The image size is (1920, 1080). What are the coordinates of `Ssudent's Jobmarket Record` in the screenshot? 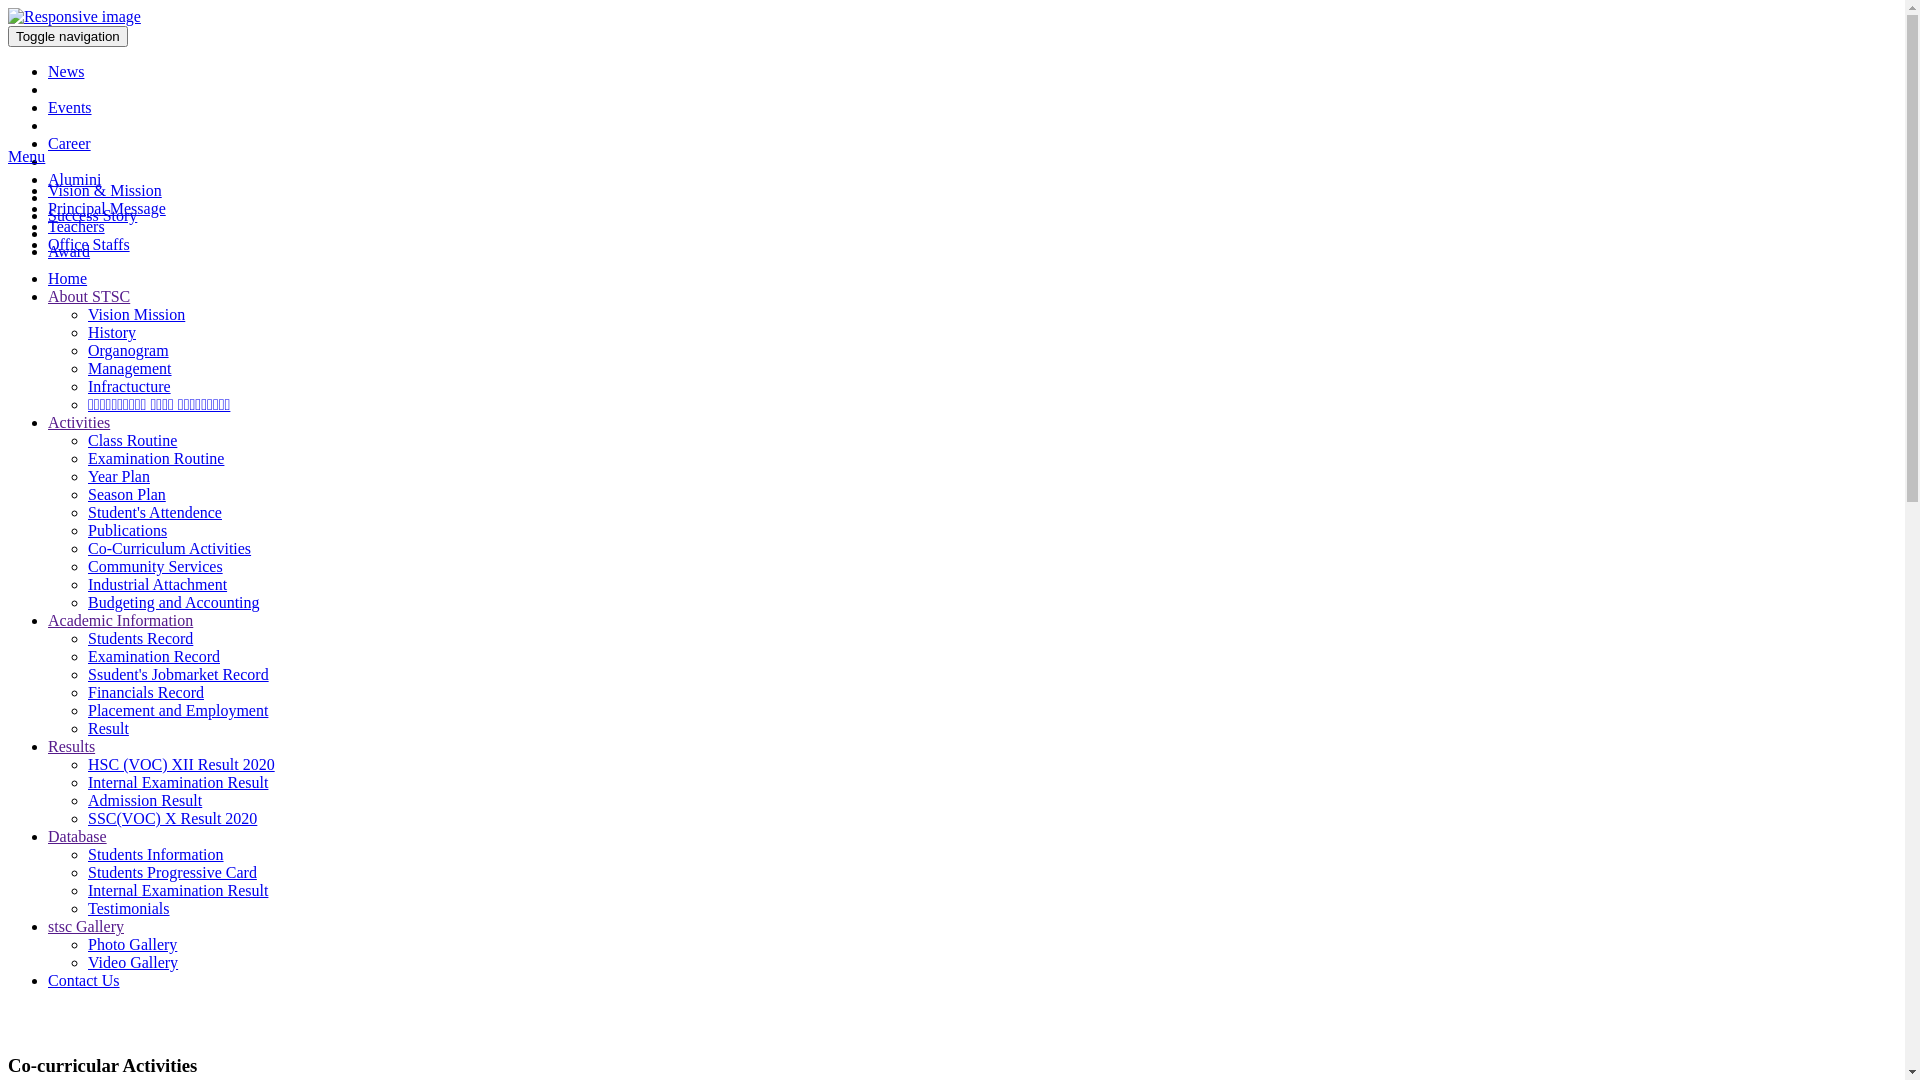 It's located at (178, 674).